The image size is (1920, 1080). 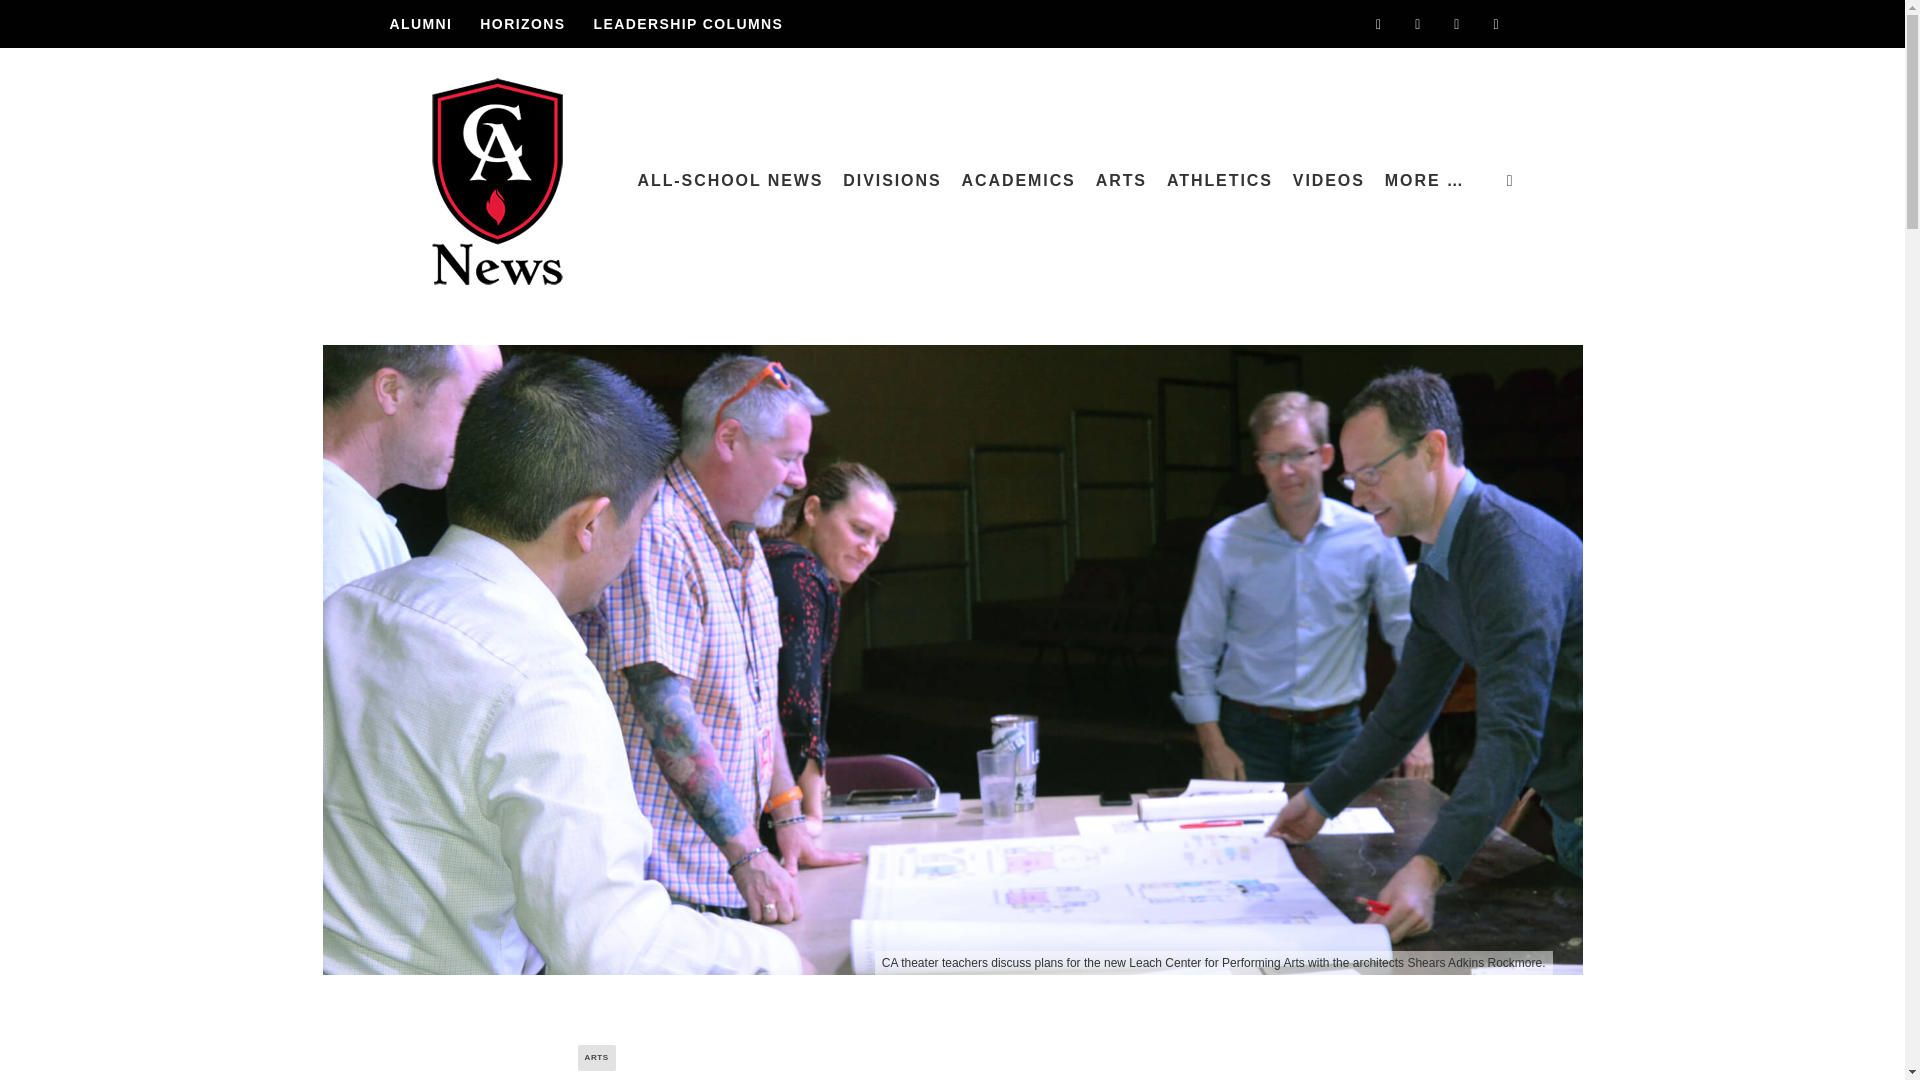 I want to click on ACADEMICS, so click(x=1019, y=181).